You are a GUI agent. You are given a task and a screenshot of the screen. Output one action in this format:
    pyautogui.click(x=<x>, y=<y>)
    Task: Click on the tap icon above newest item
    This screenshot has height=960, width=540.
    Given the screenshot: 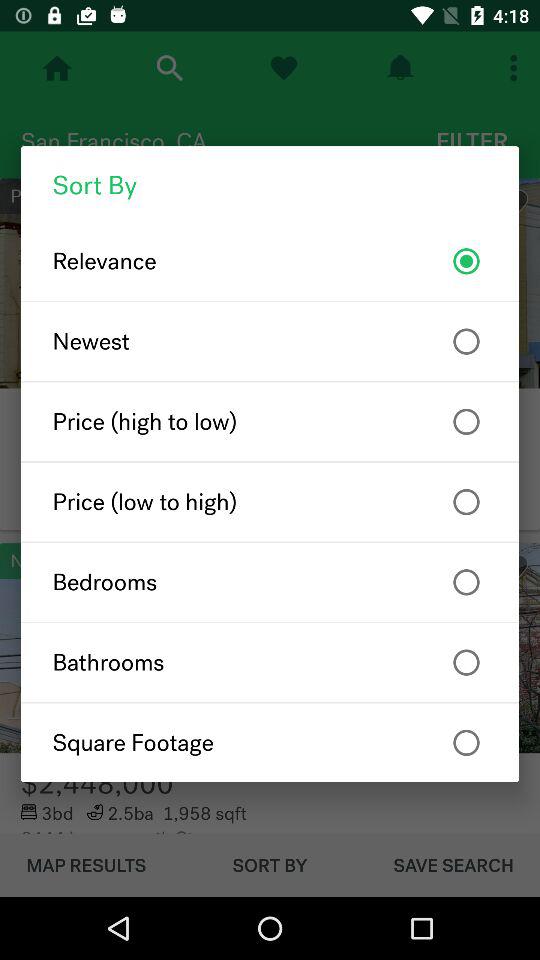 What is the action you would take?
    pyautogui.click(x=270, y=261)
    